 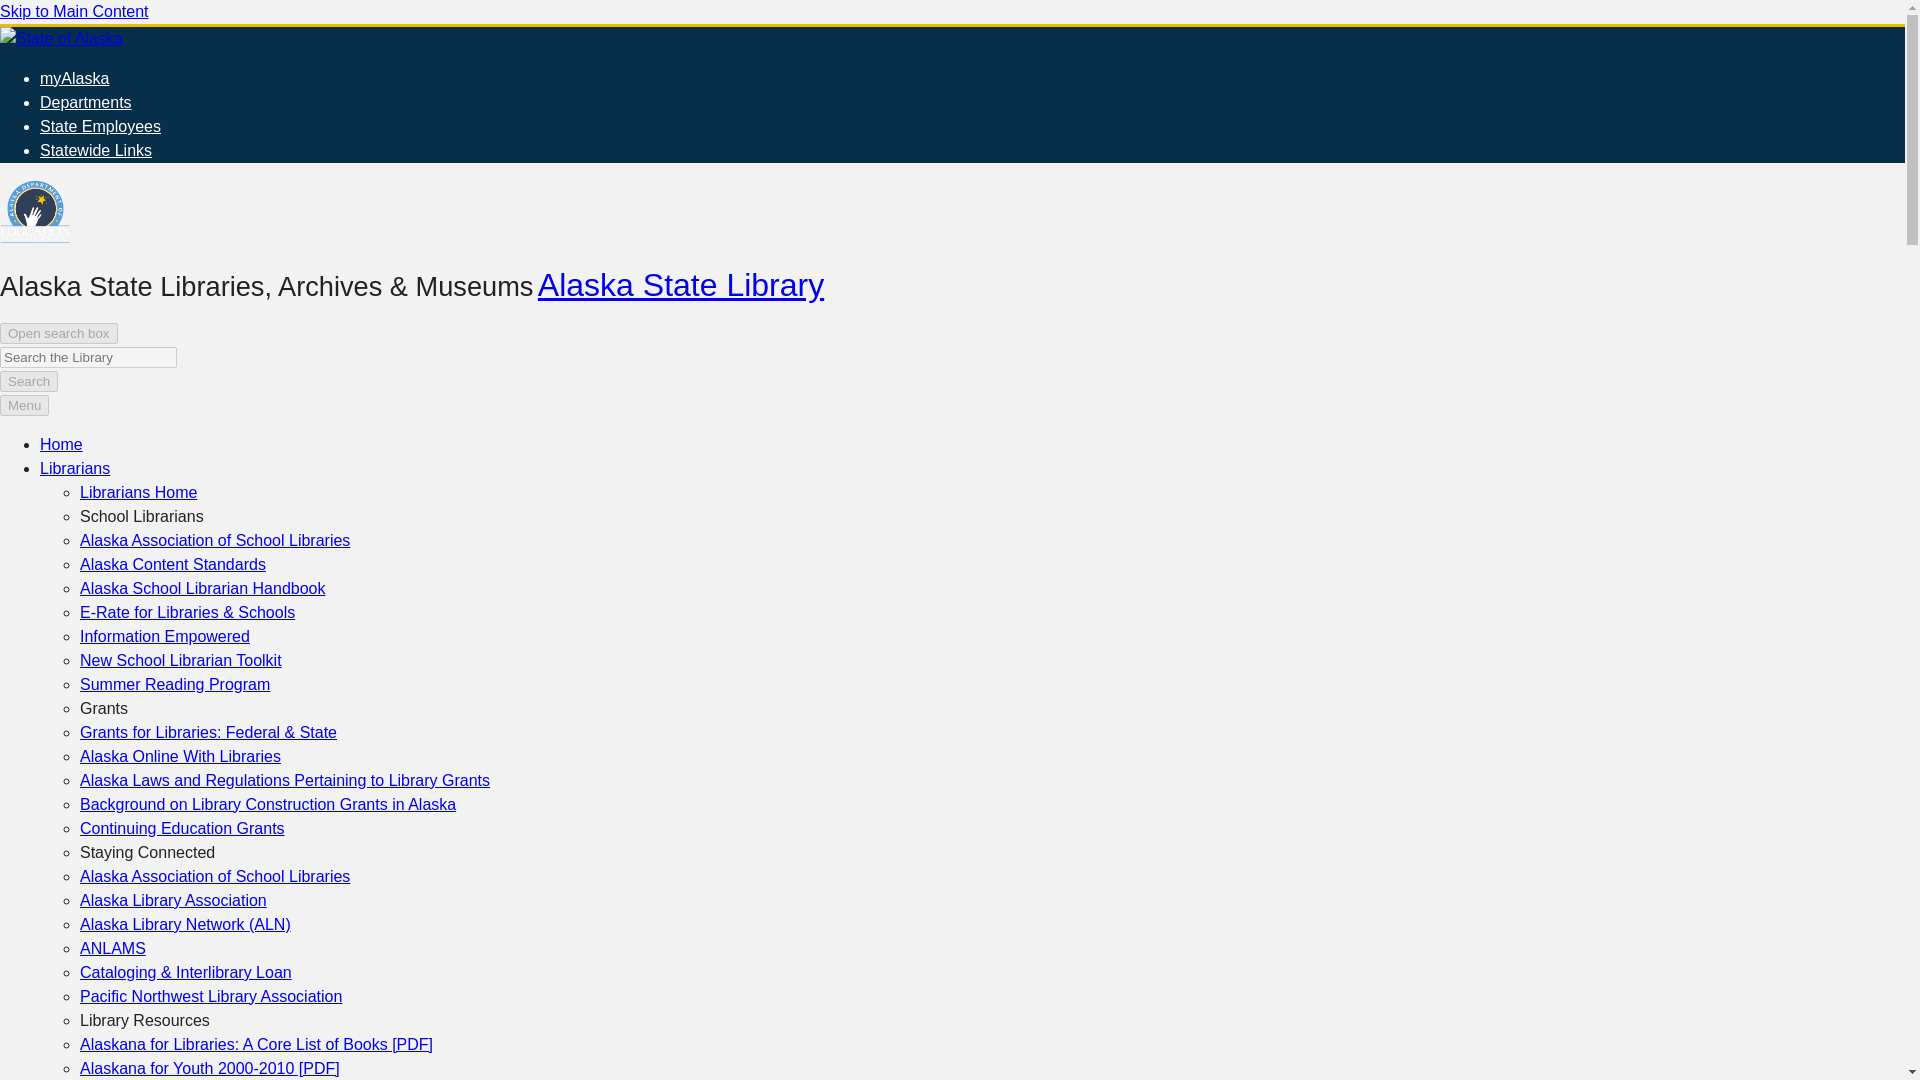 What do you see at coordinates (214, 540) in the screenshot?
I see `Alaska Association of School Libraries` at bounding box center [214, 540].